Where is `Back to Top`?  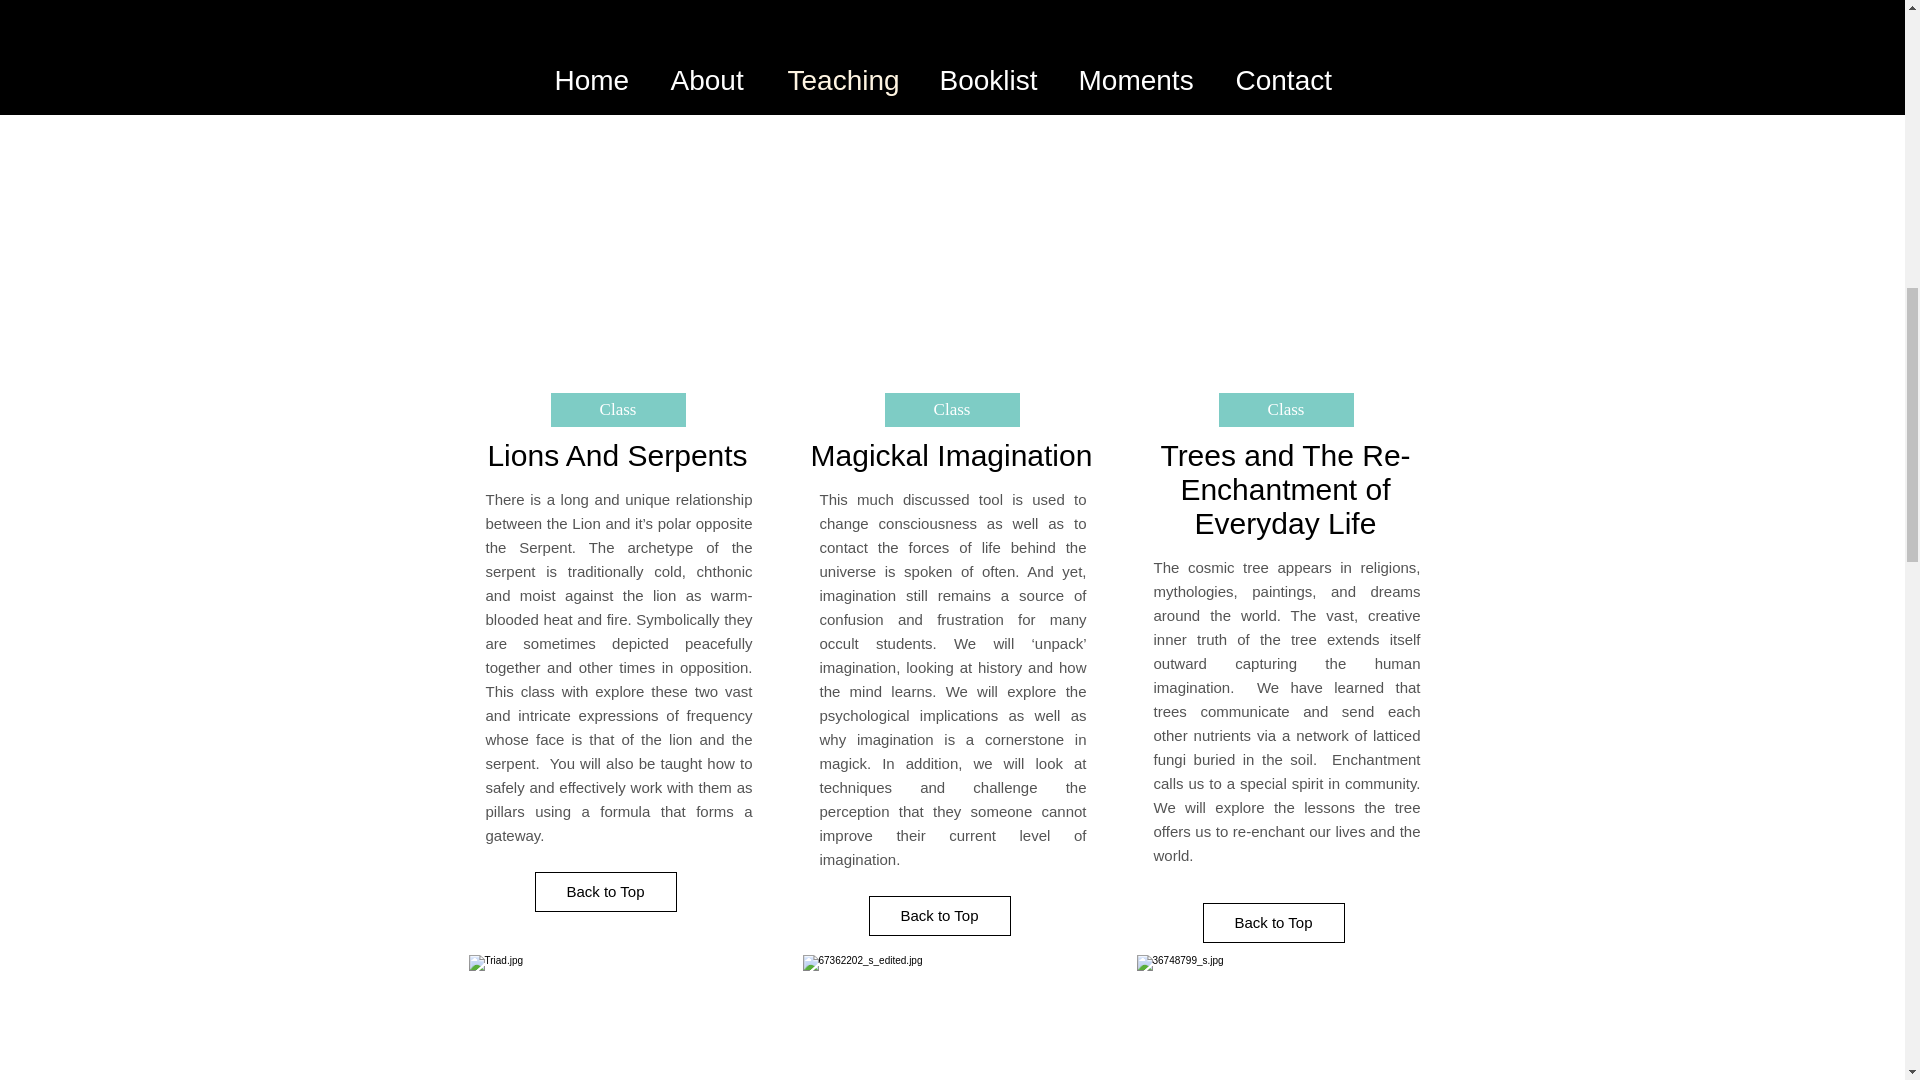
Back to Top is located at coordinates (938, 916).